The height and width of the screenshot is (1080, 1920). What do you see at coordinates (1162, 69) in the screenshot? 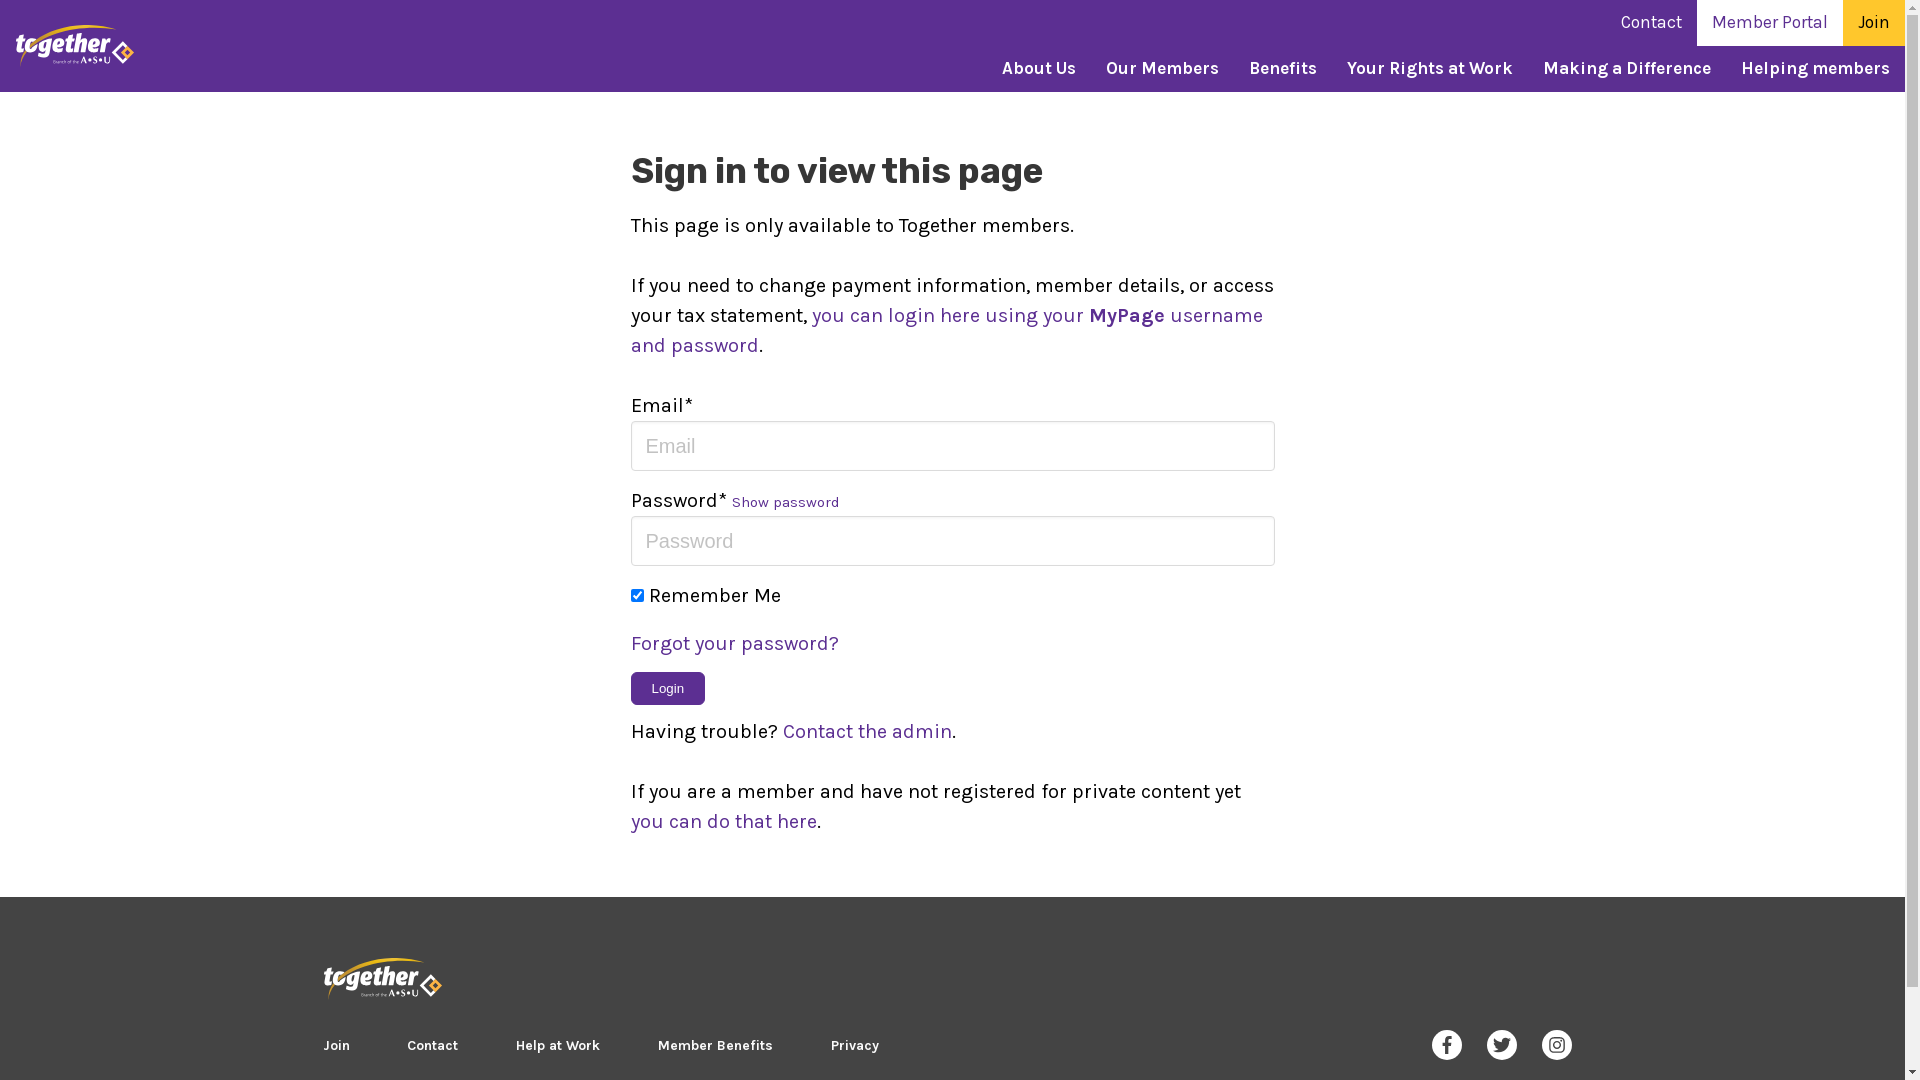
I see `Our Members` at bounding box center [1162, 69].